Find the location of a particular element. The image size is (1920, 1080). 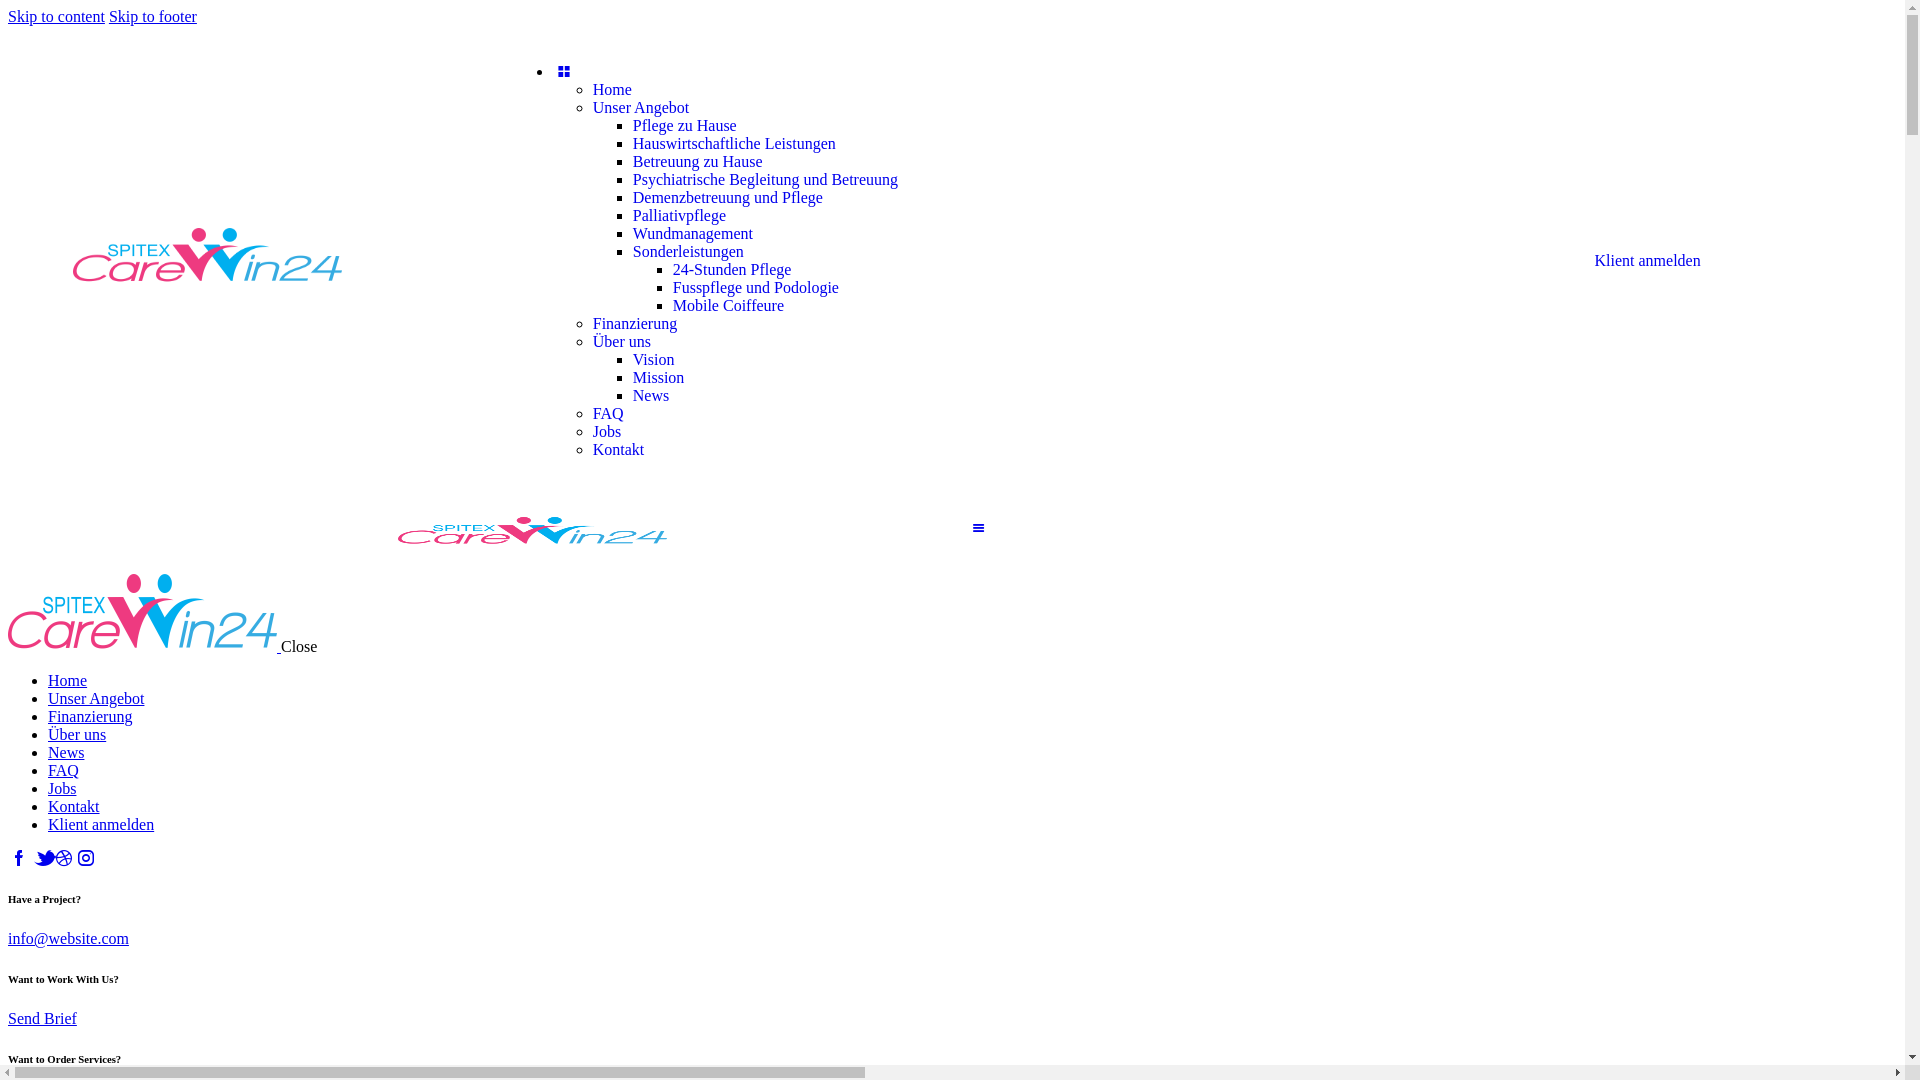

Psychiatrische Begleitung und Betreuung is located at coordinates (766, 180).